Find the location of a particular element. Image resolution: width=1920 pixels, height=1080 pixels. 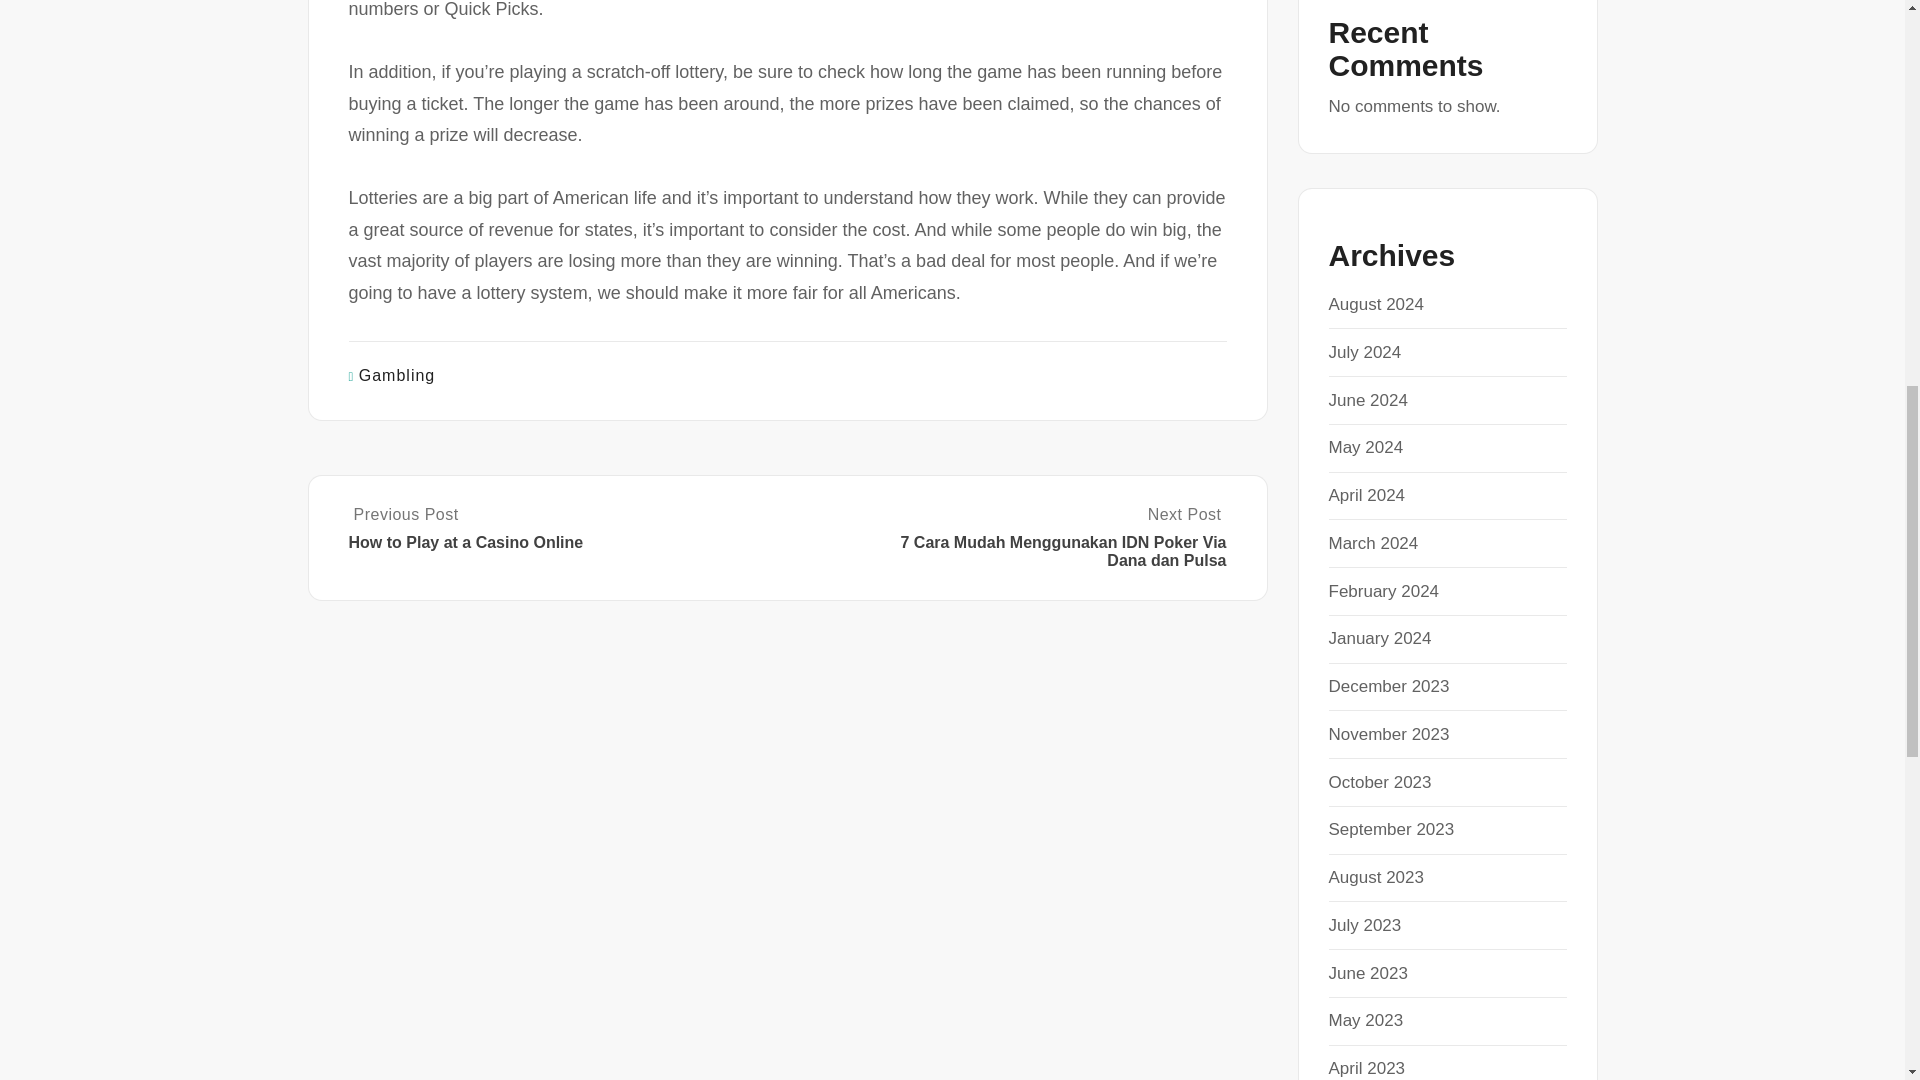

July 2023 is located at coordinates (1364, 925).